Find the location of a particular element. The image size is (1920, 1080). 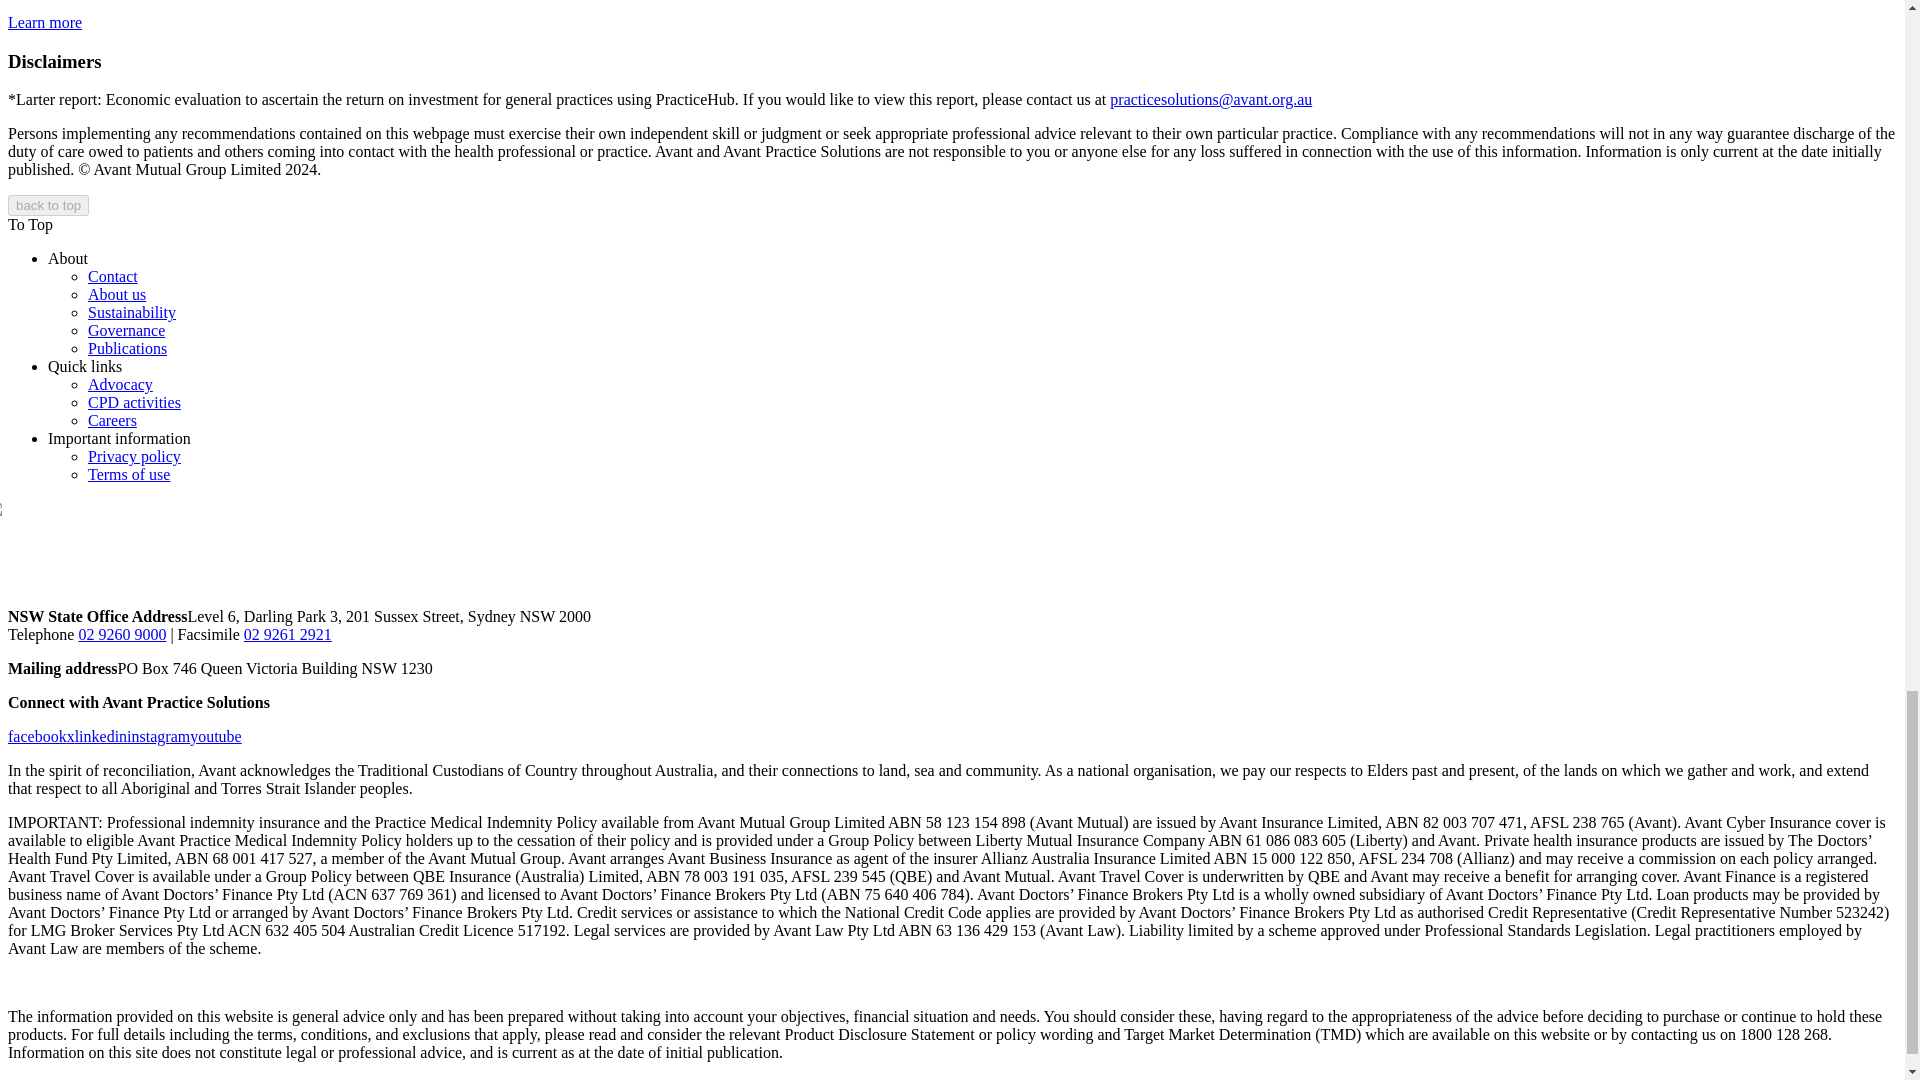

02 9260 9000 is located at coordinates (122, 634).